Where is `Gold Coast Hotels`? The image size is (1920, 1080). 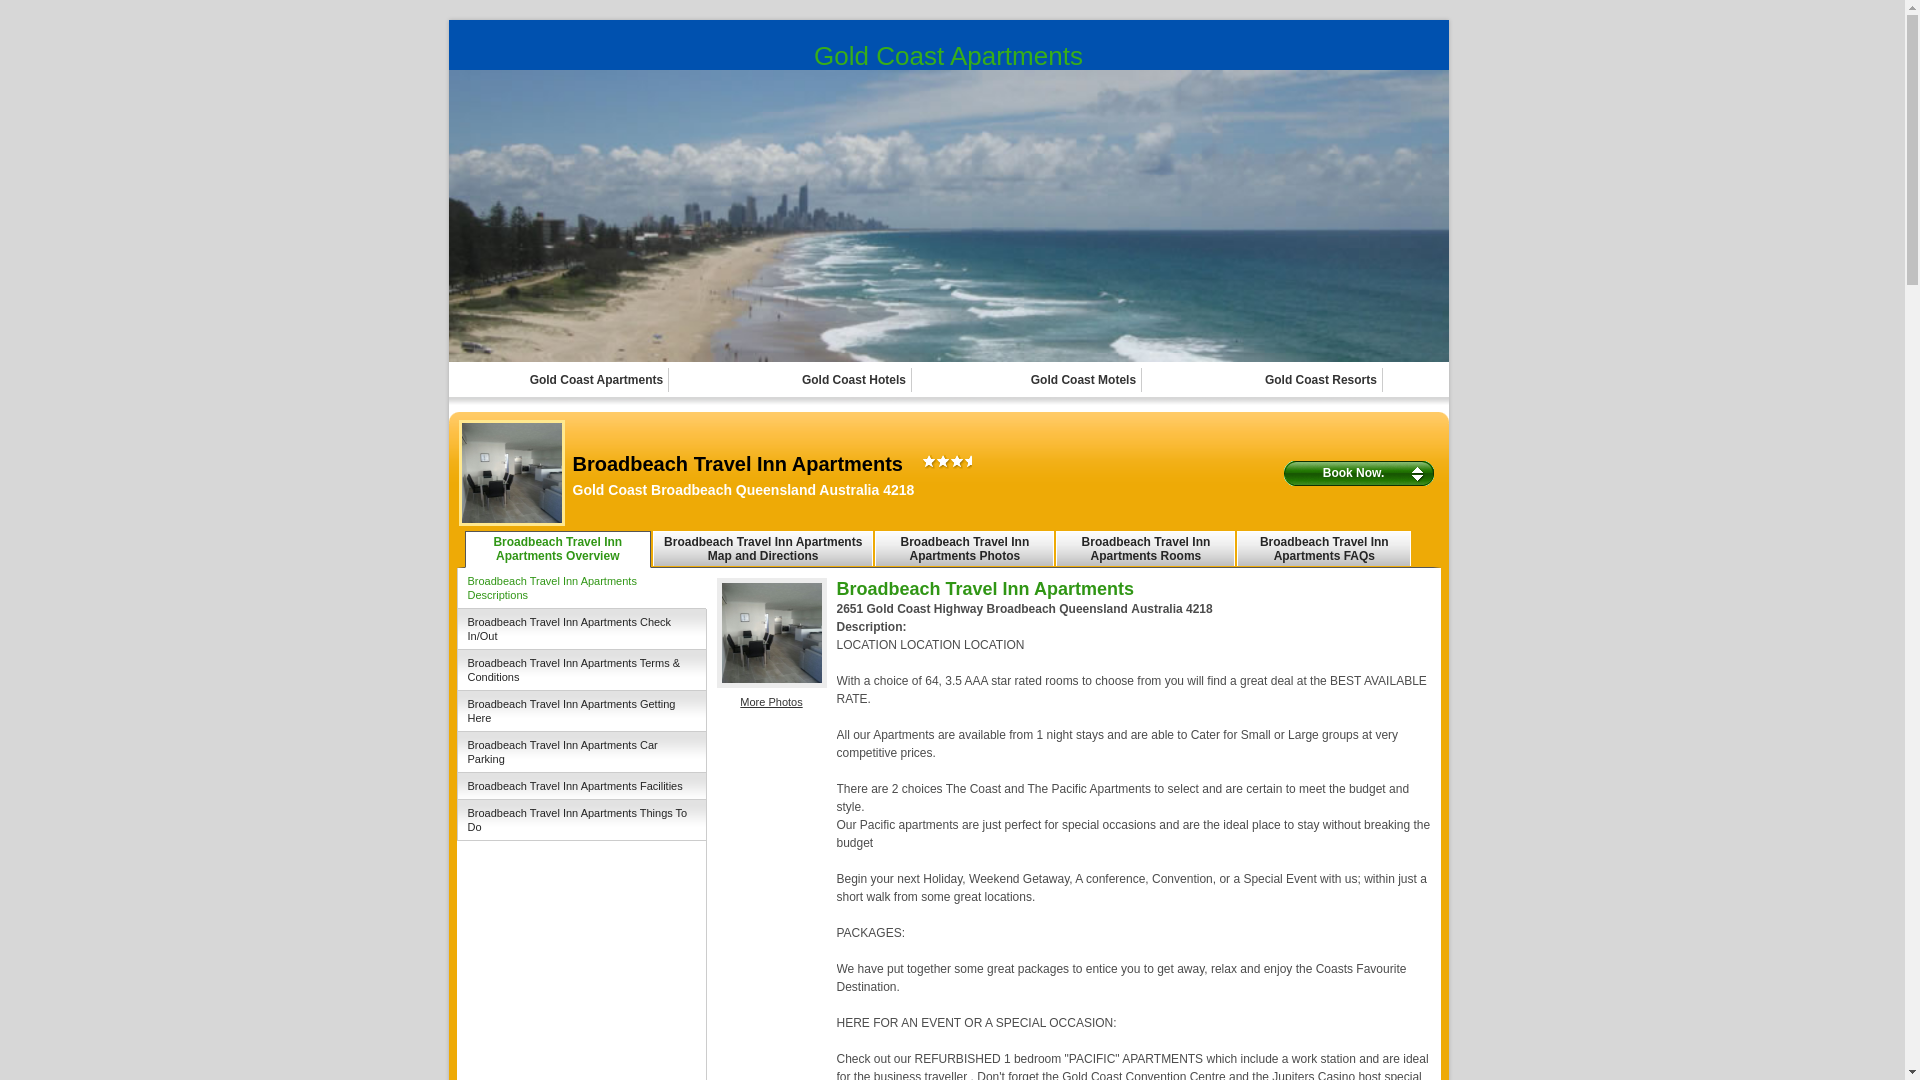 Gold Coast Hotels is located at coordinates (854, 380).